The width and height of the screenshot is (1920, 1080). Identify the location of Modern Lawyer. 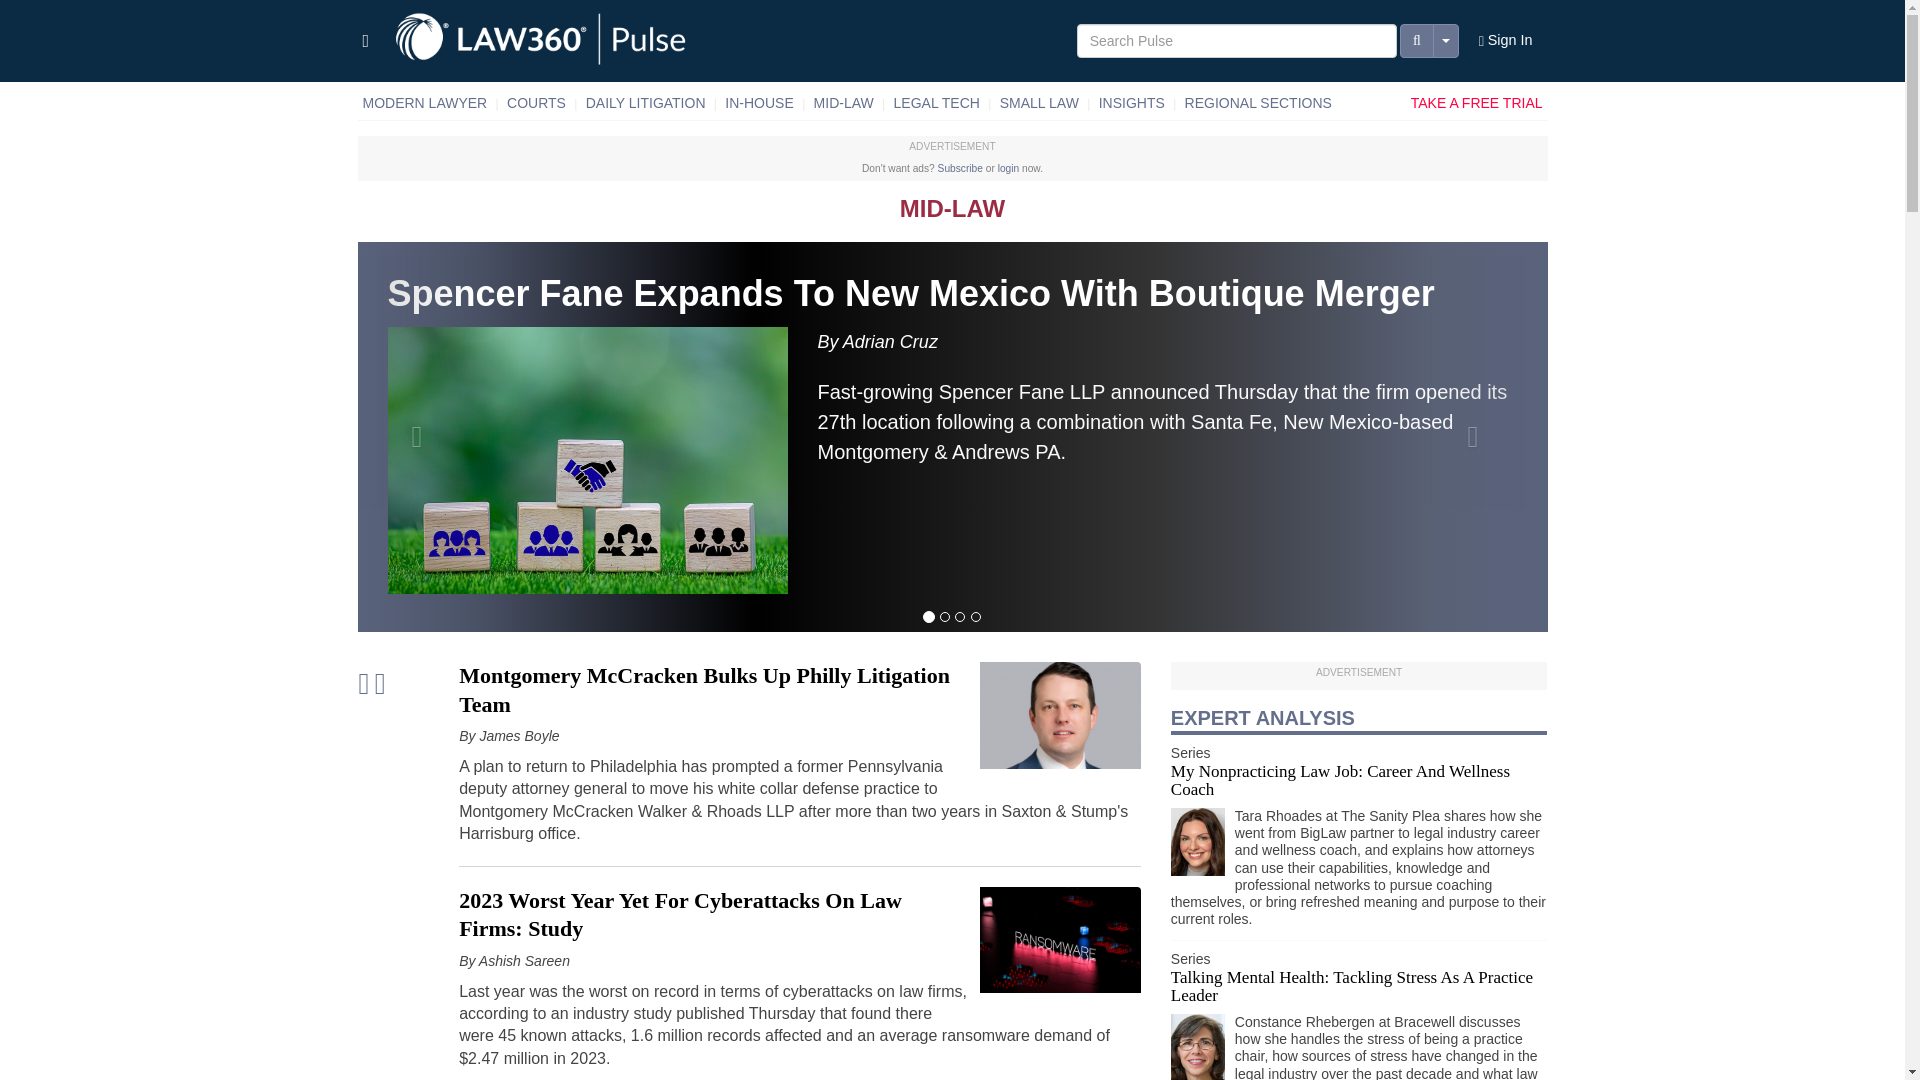
(425, 103).